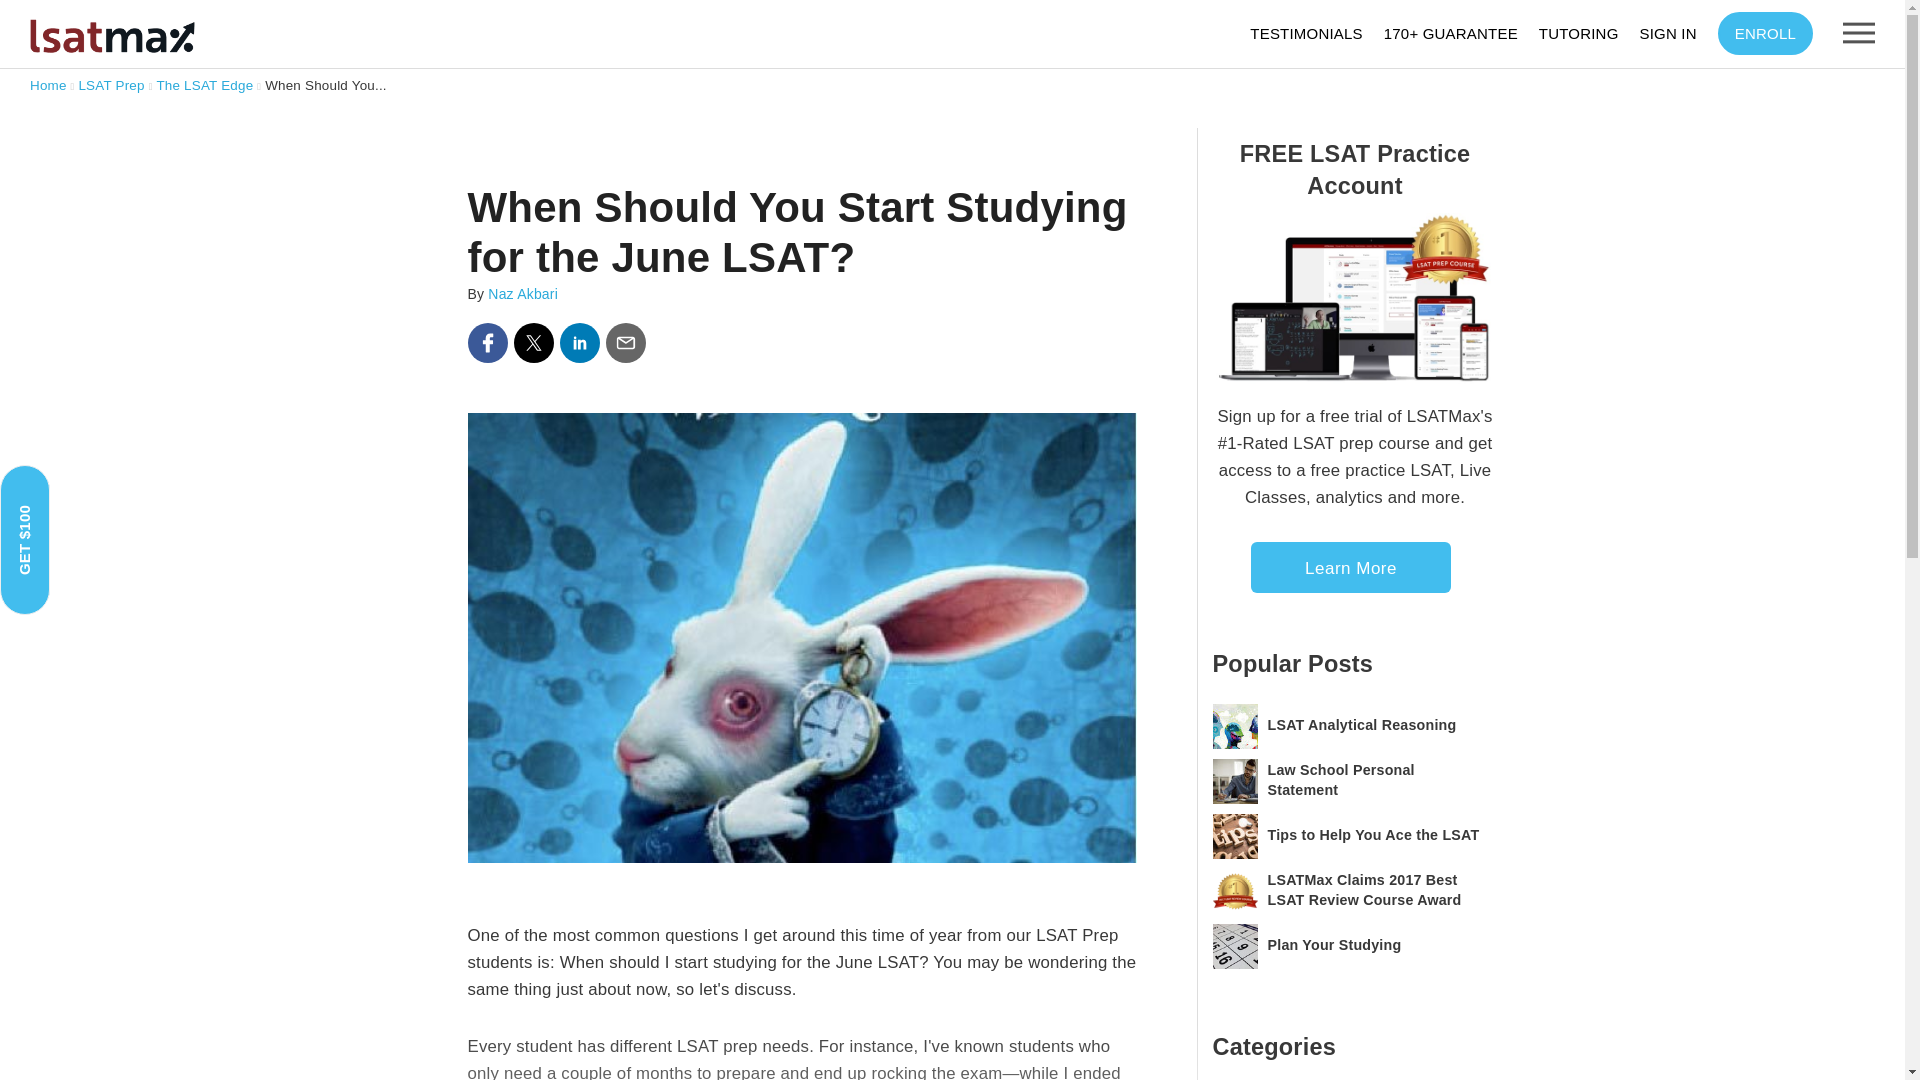  I want to click on ENROLL, so click(1765, 33).